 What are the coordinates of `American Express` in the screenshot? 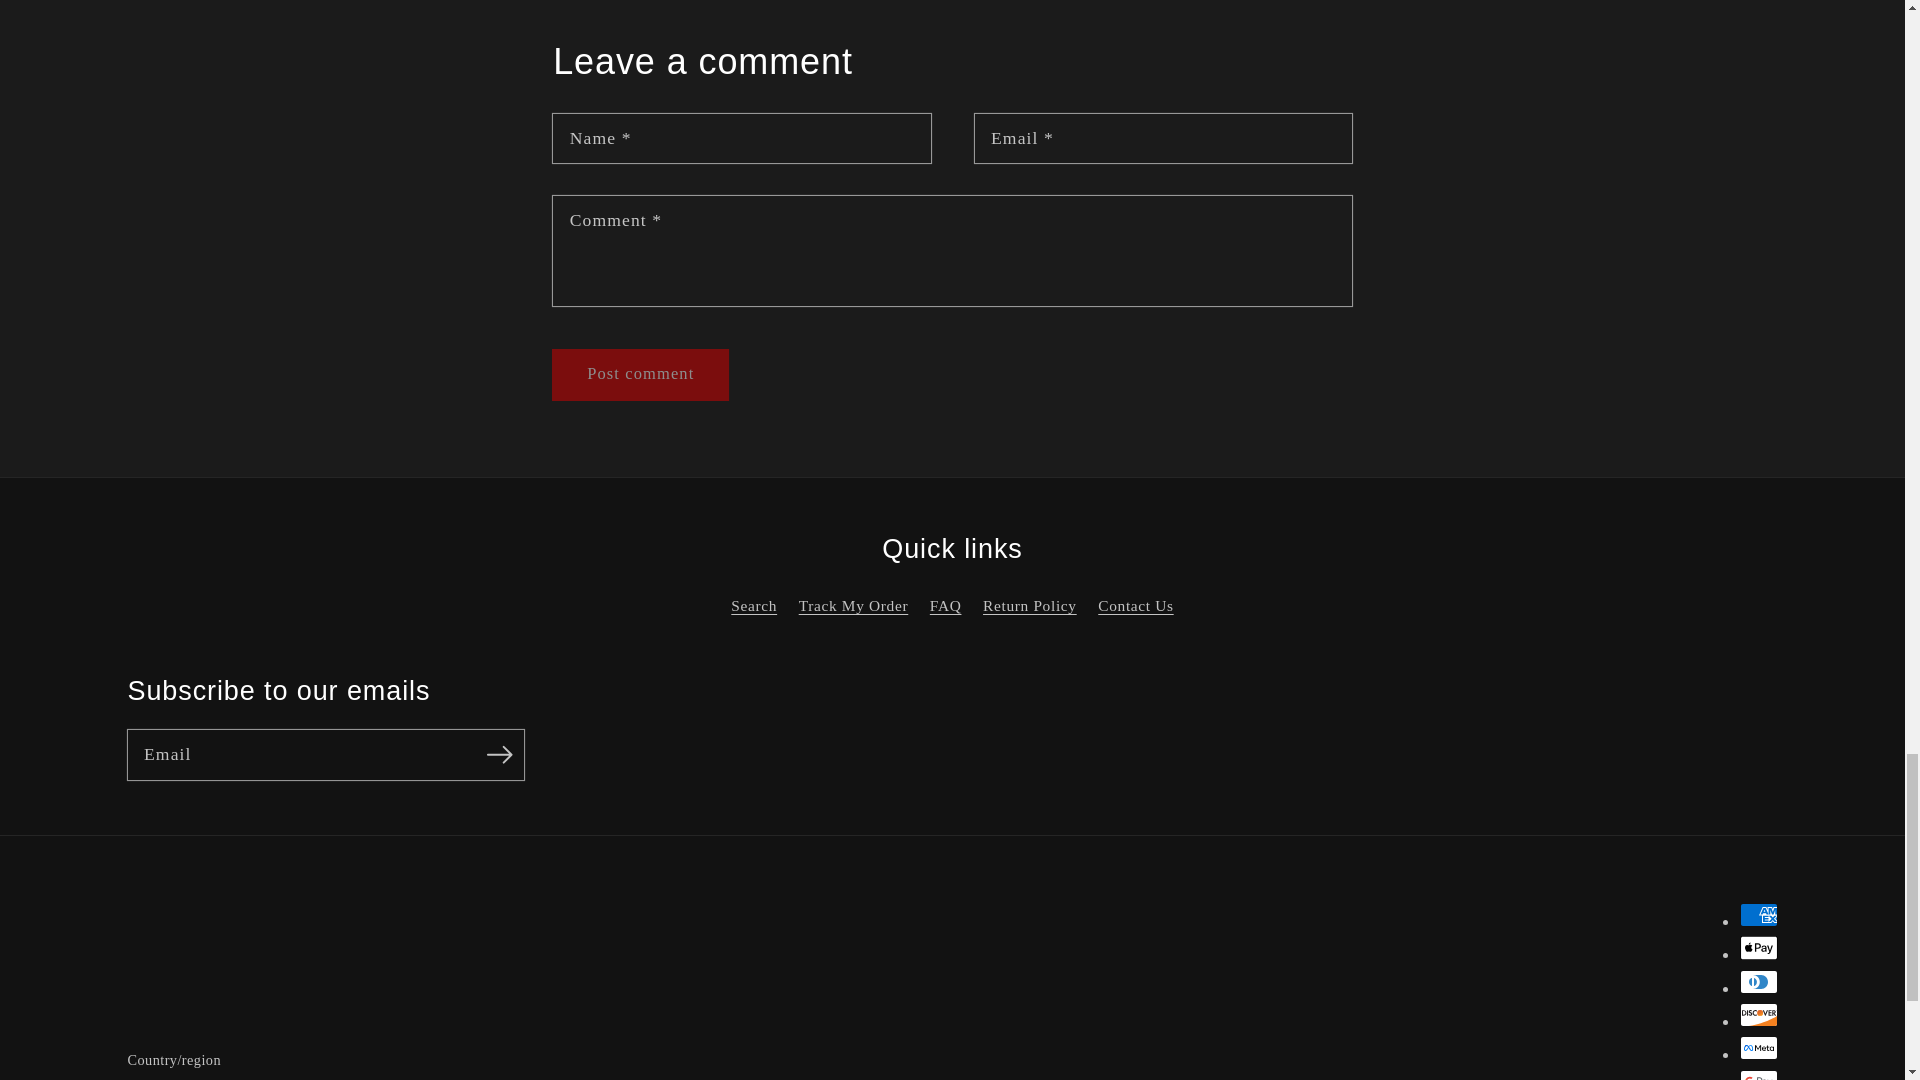 It's located at (1758, 914).